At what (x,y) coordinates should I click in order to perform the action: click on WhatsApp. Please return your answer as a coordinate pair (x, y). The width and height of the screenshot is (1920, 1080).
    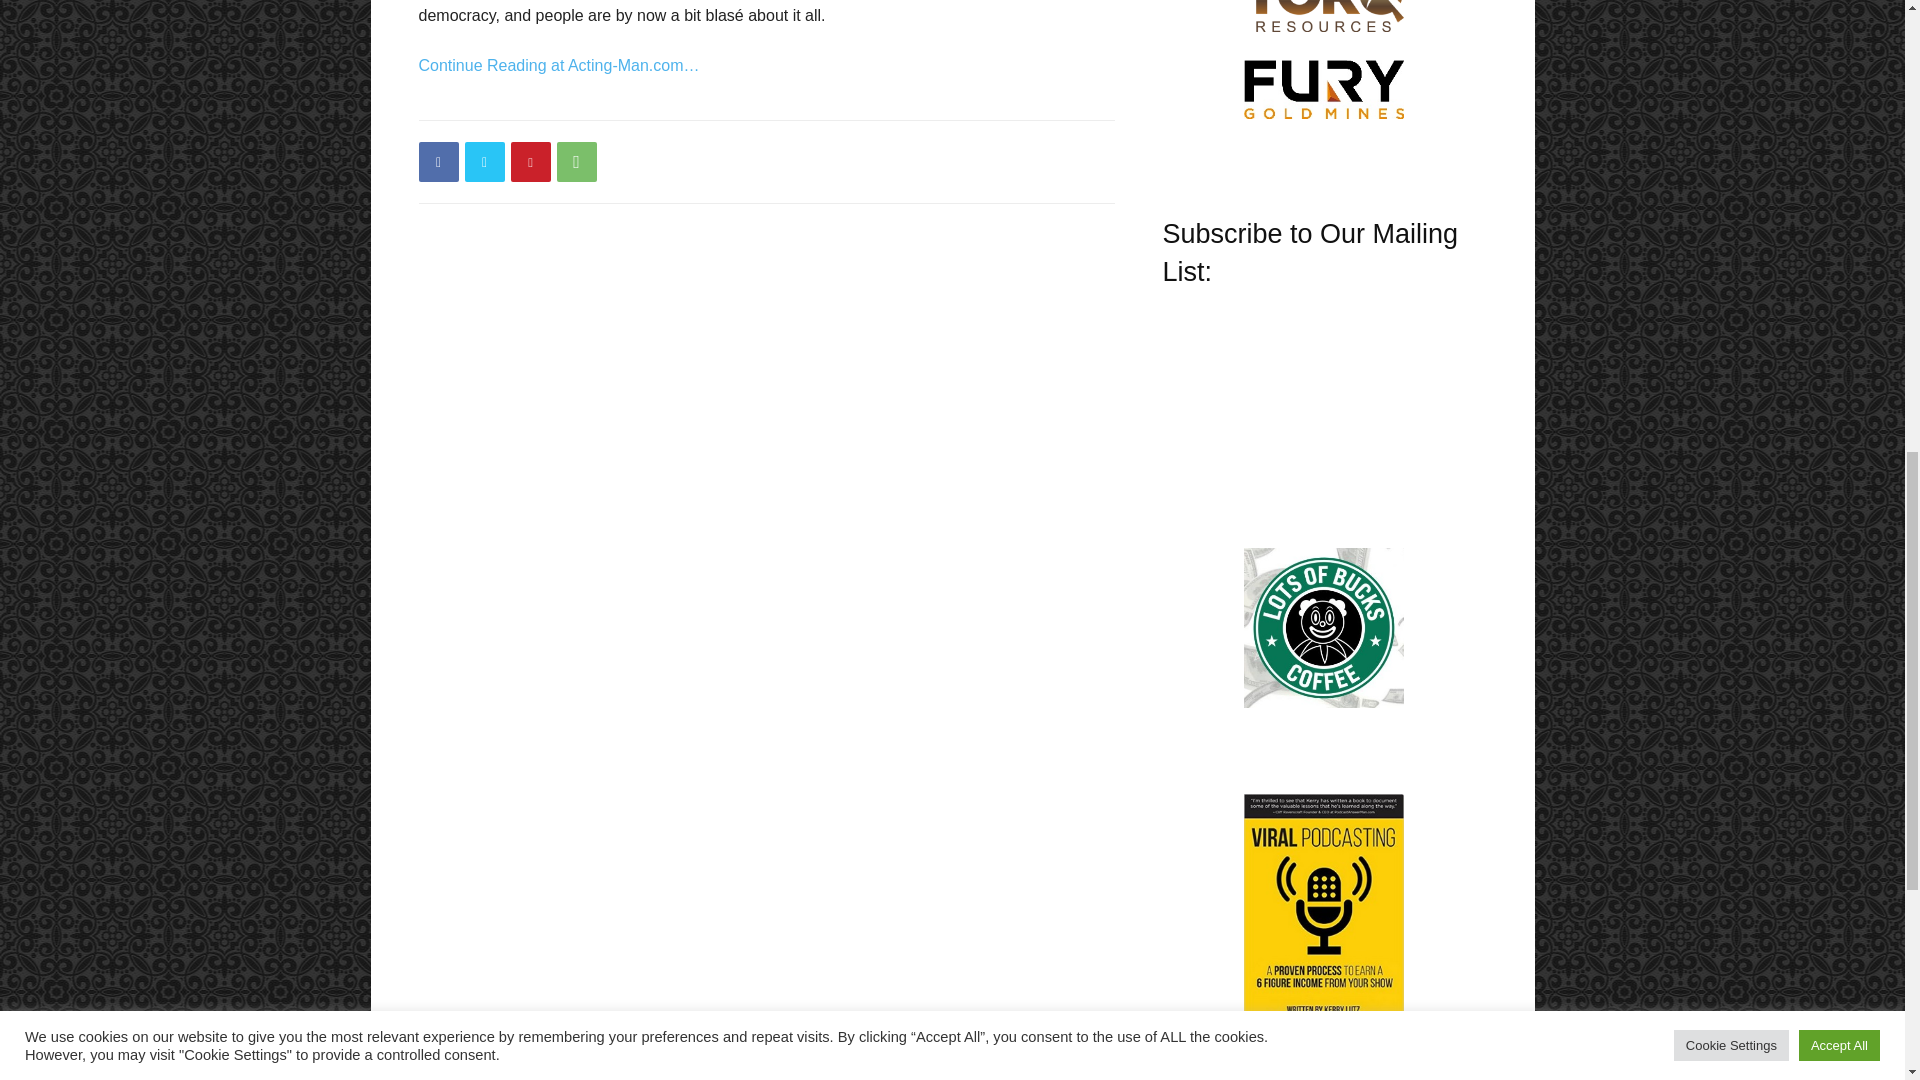
    Looking at the image, I should click on (576, 162).